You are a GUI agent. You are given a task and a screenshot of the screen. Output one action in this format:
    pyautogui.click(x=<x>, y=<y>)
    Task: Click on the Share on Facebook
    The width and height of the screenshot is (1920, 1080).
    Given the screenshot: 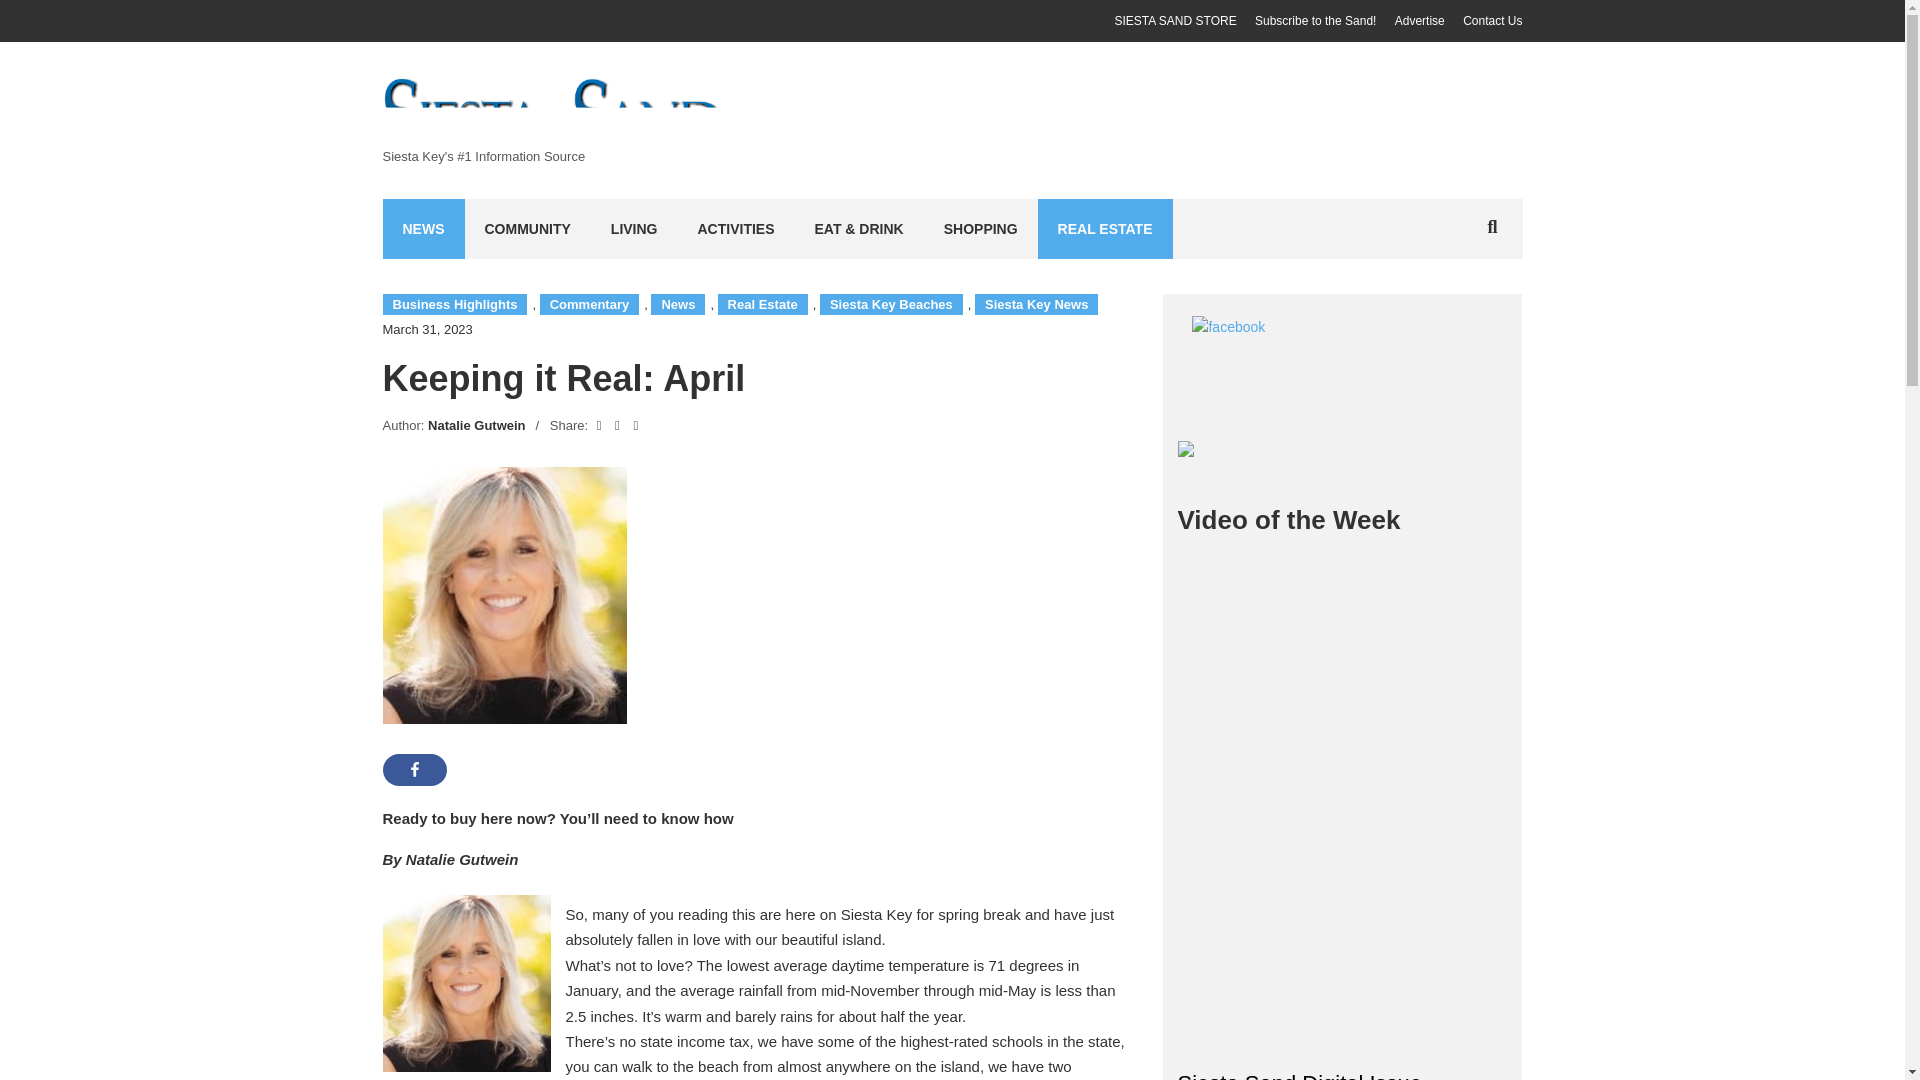 What is the action you would take?
    pyautogui.click(x=414, y=770)
    